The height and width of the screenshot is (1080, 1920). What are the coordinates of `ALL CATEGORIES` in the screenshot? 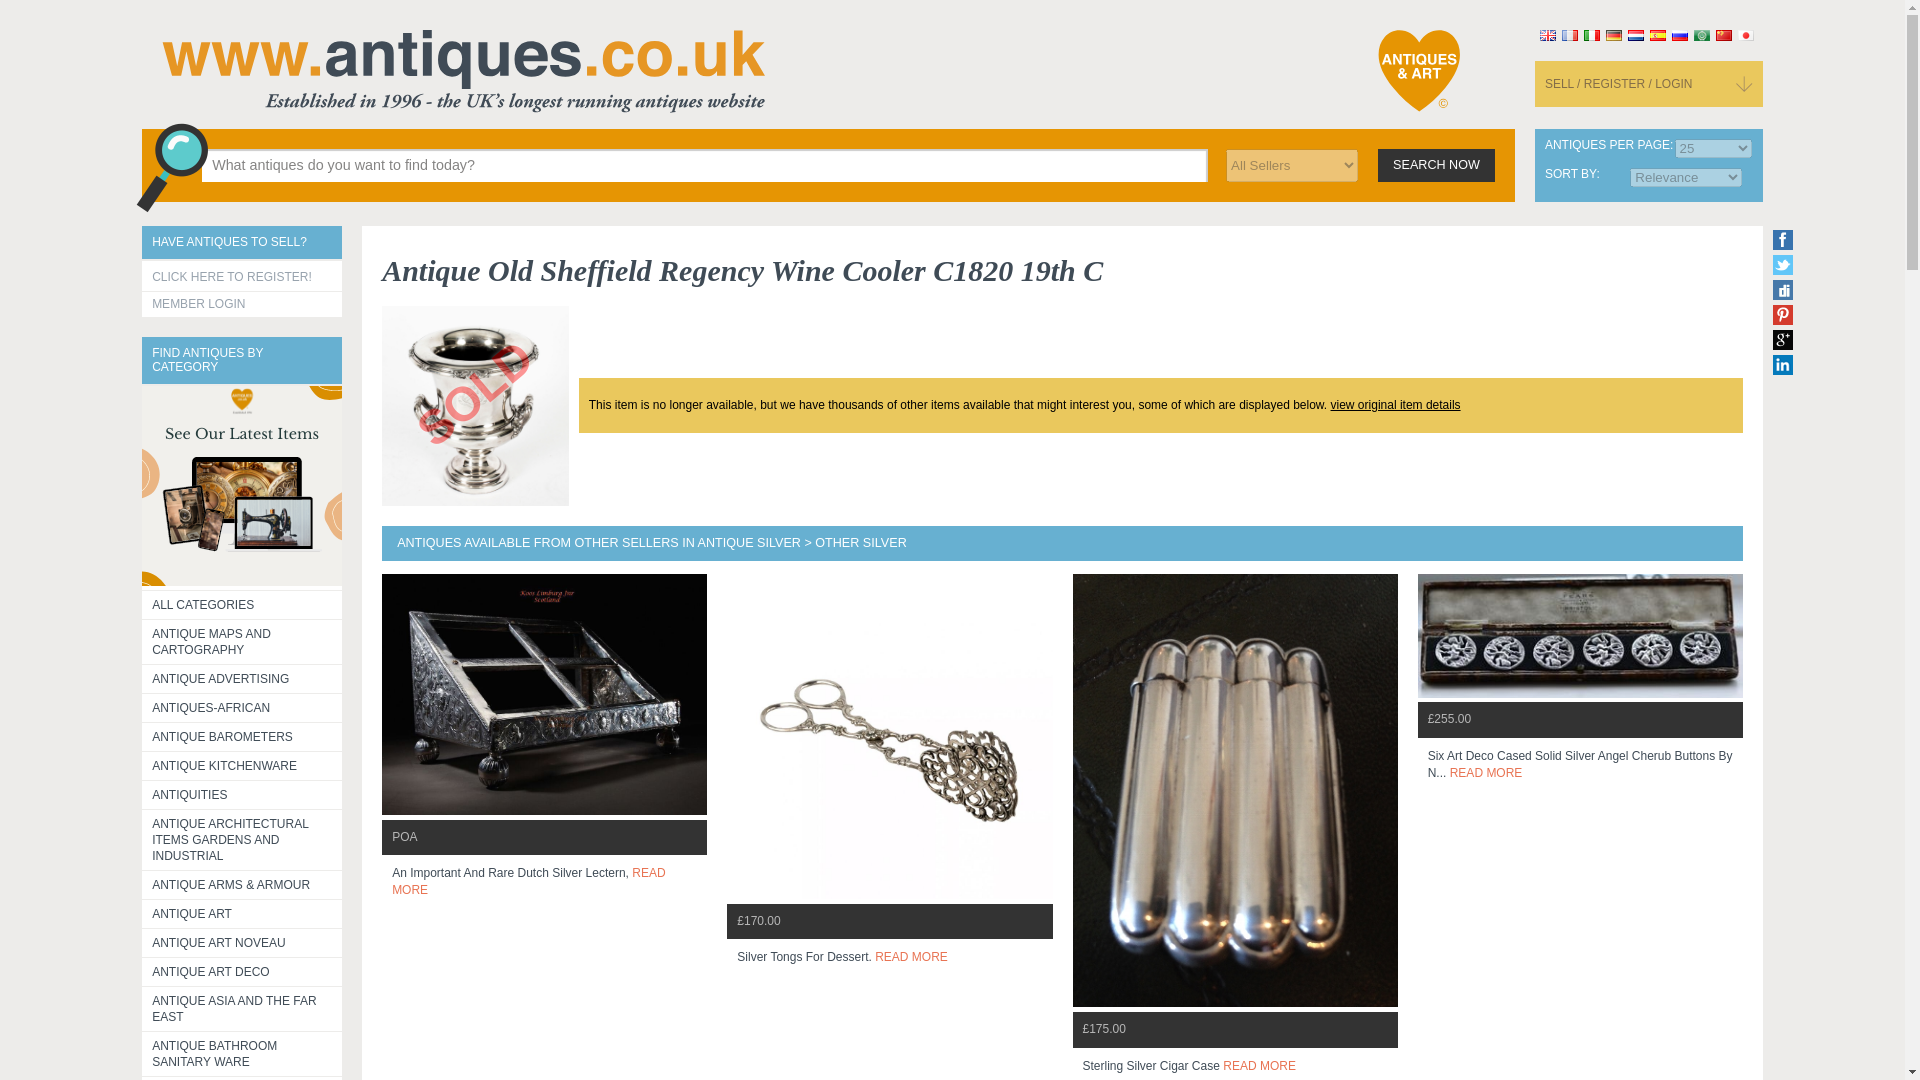 It's located at (242, 603).